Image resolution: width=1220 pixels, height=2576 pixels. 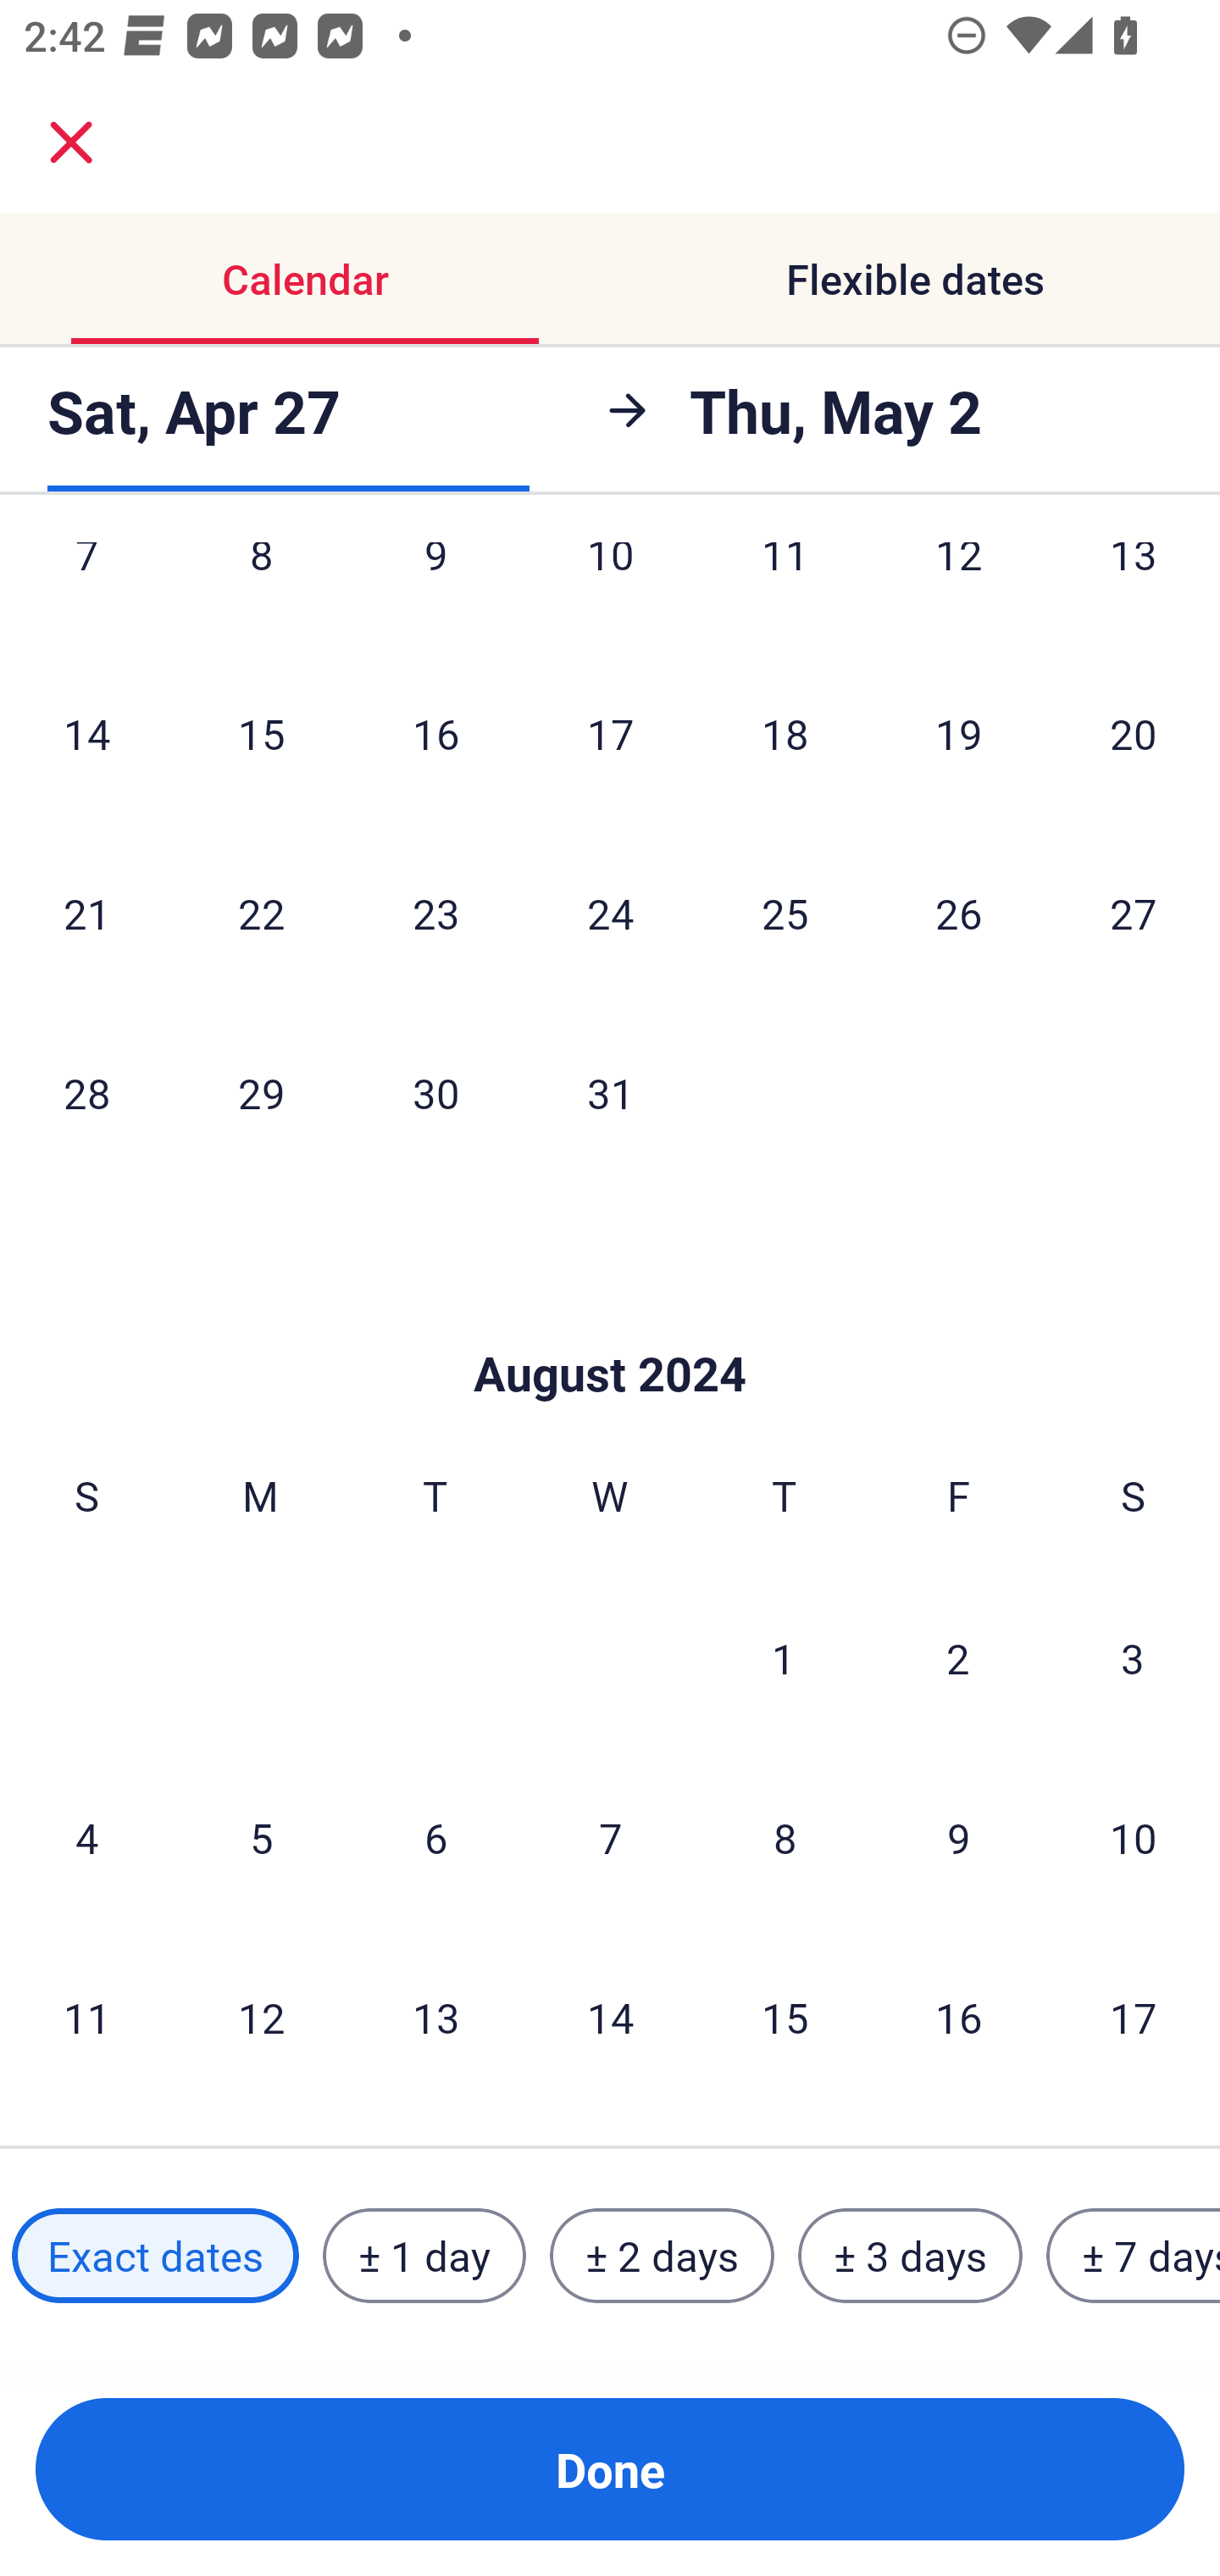 What do you see at coordinates (71, 142) in the screenshot?
I see `close.` at bounding box center [71, 142].